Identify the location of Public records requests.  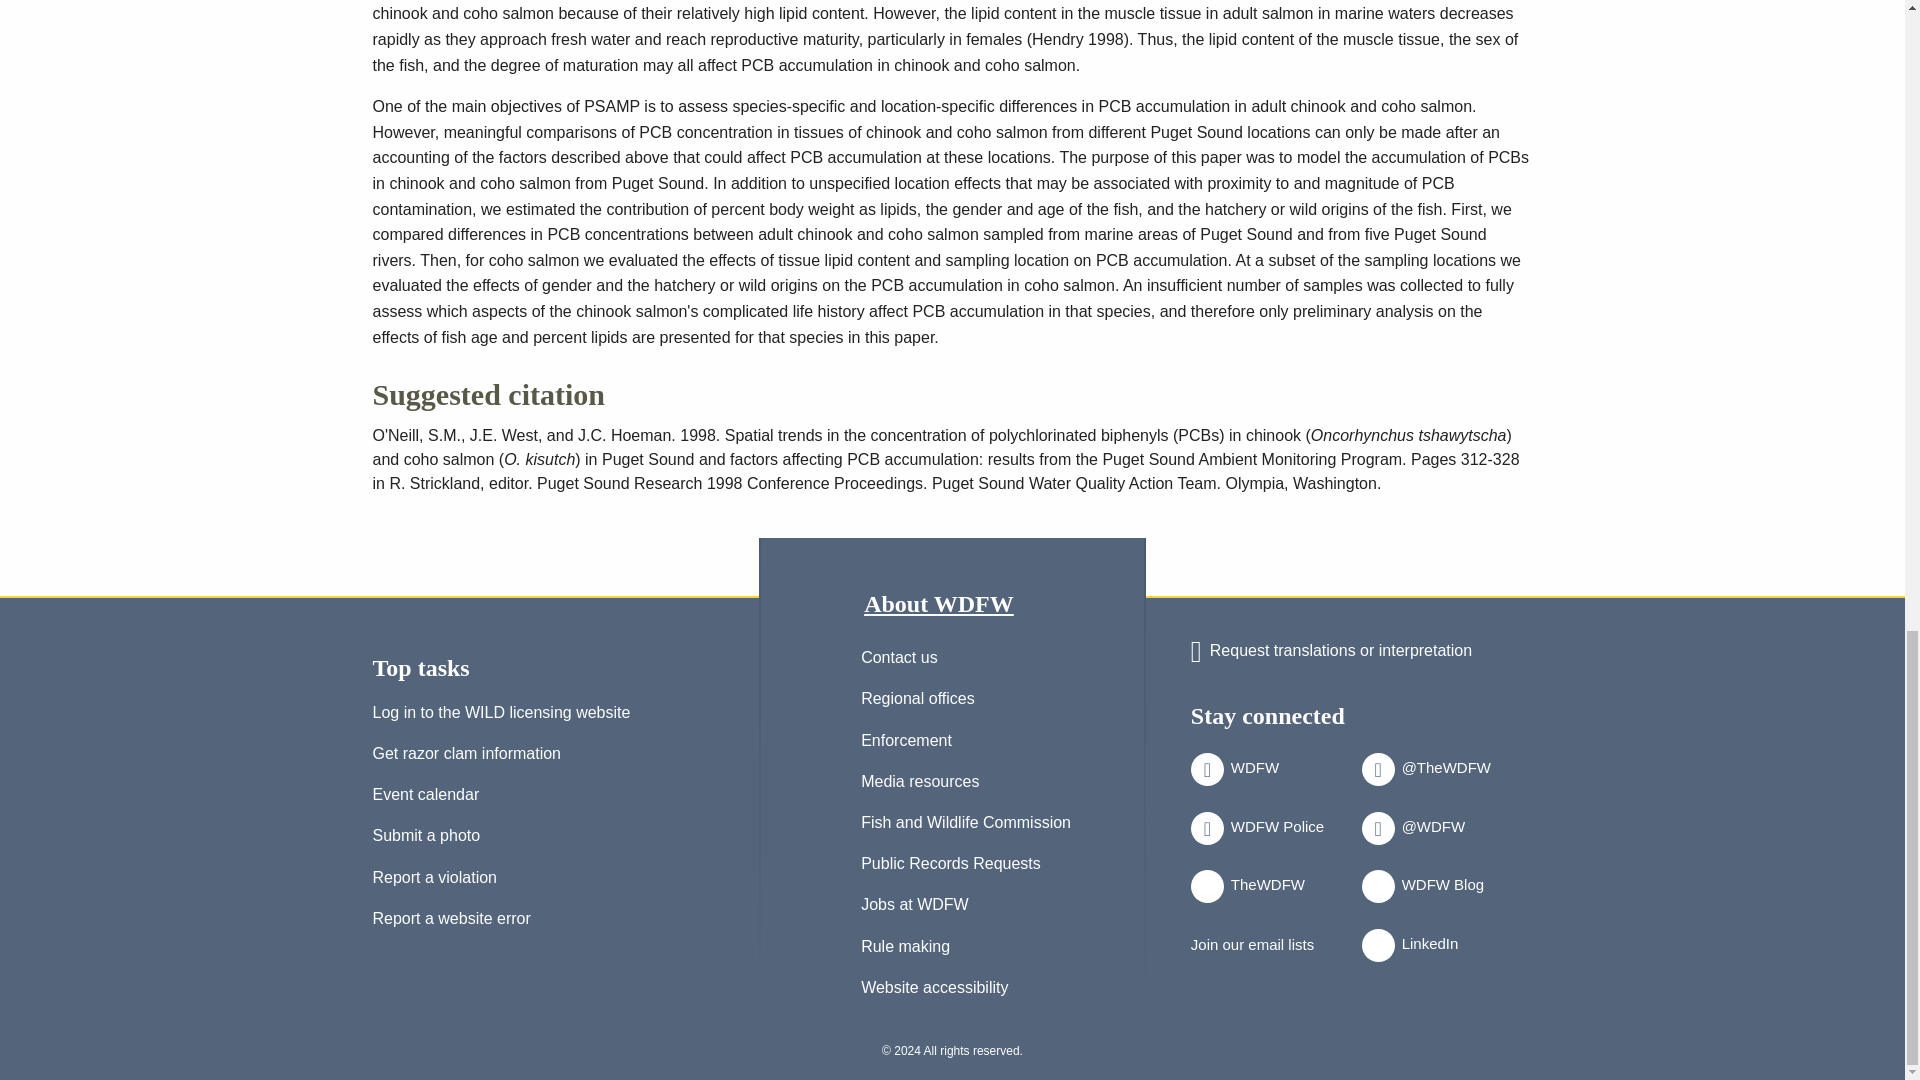
(950, 868).